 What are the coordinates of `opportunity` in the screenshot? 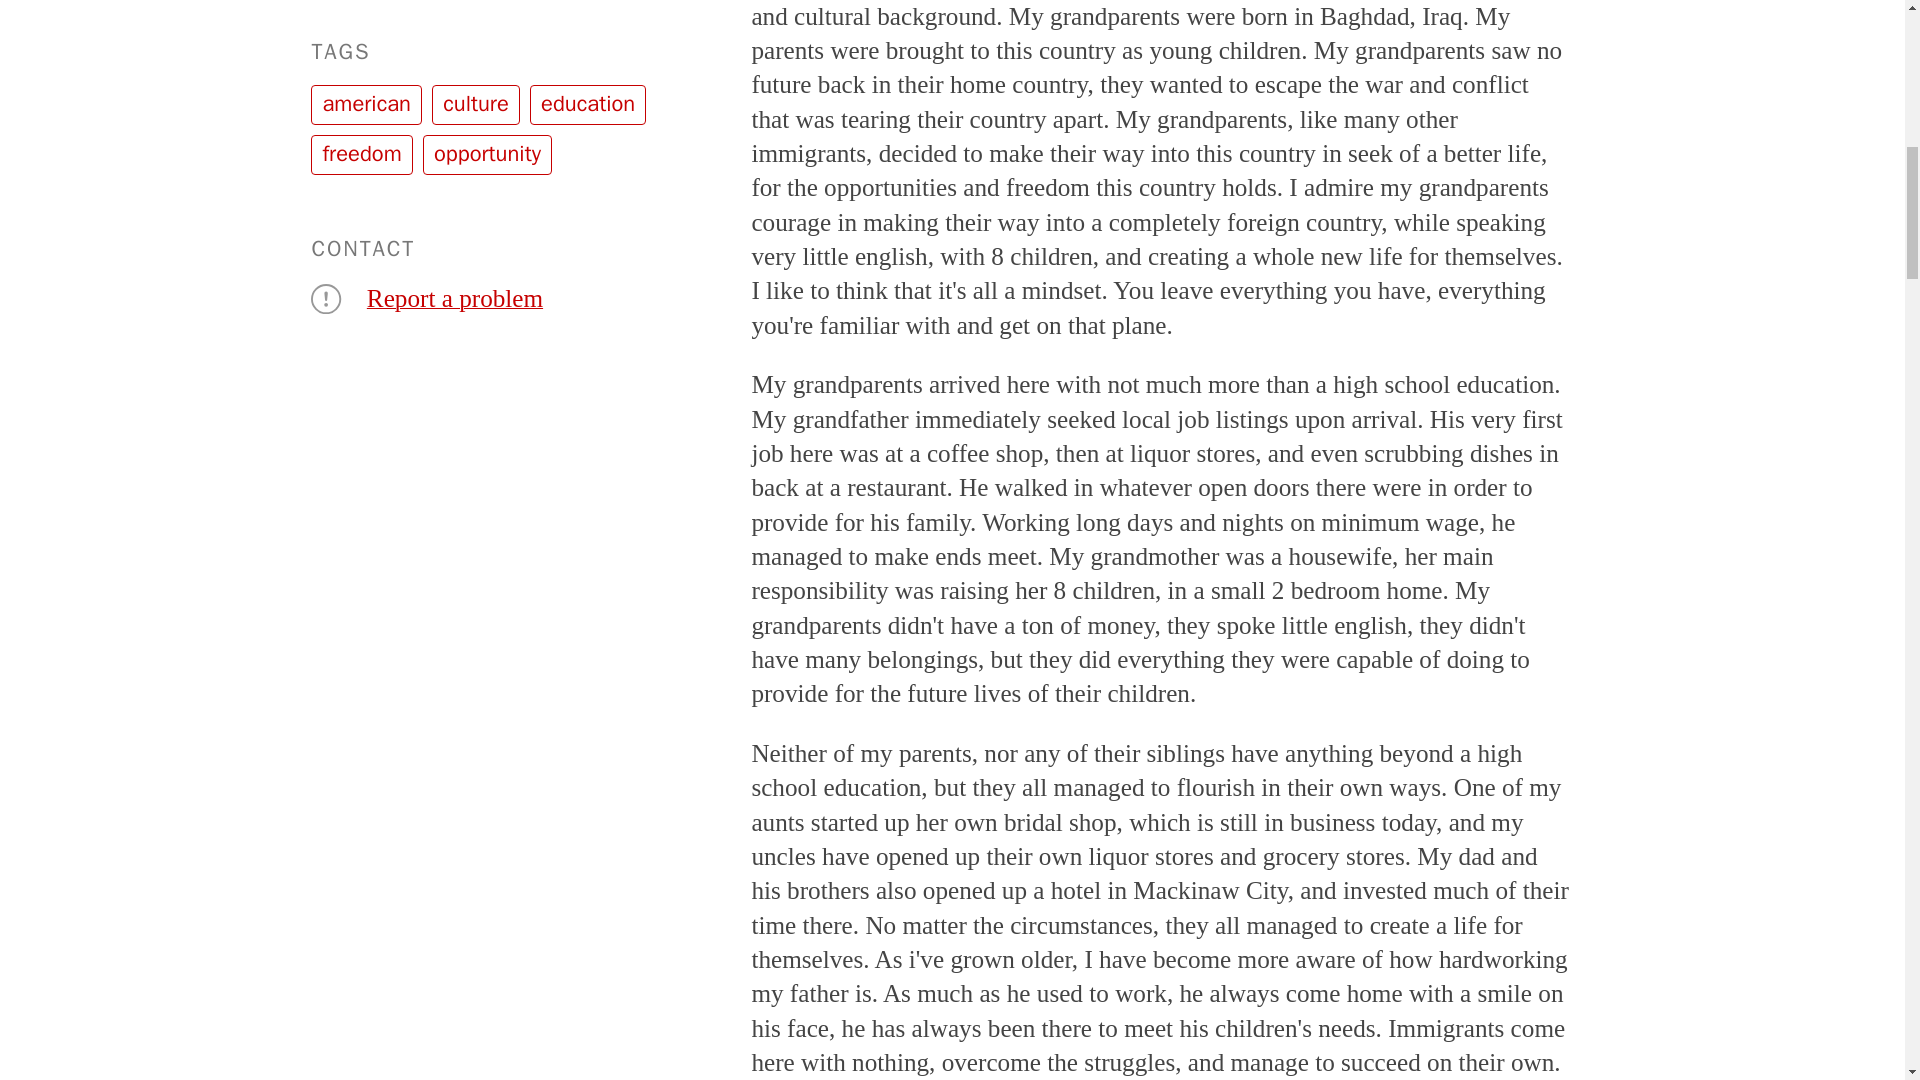 It's located at (487, 154).